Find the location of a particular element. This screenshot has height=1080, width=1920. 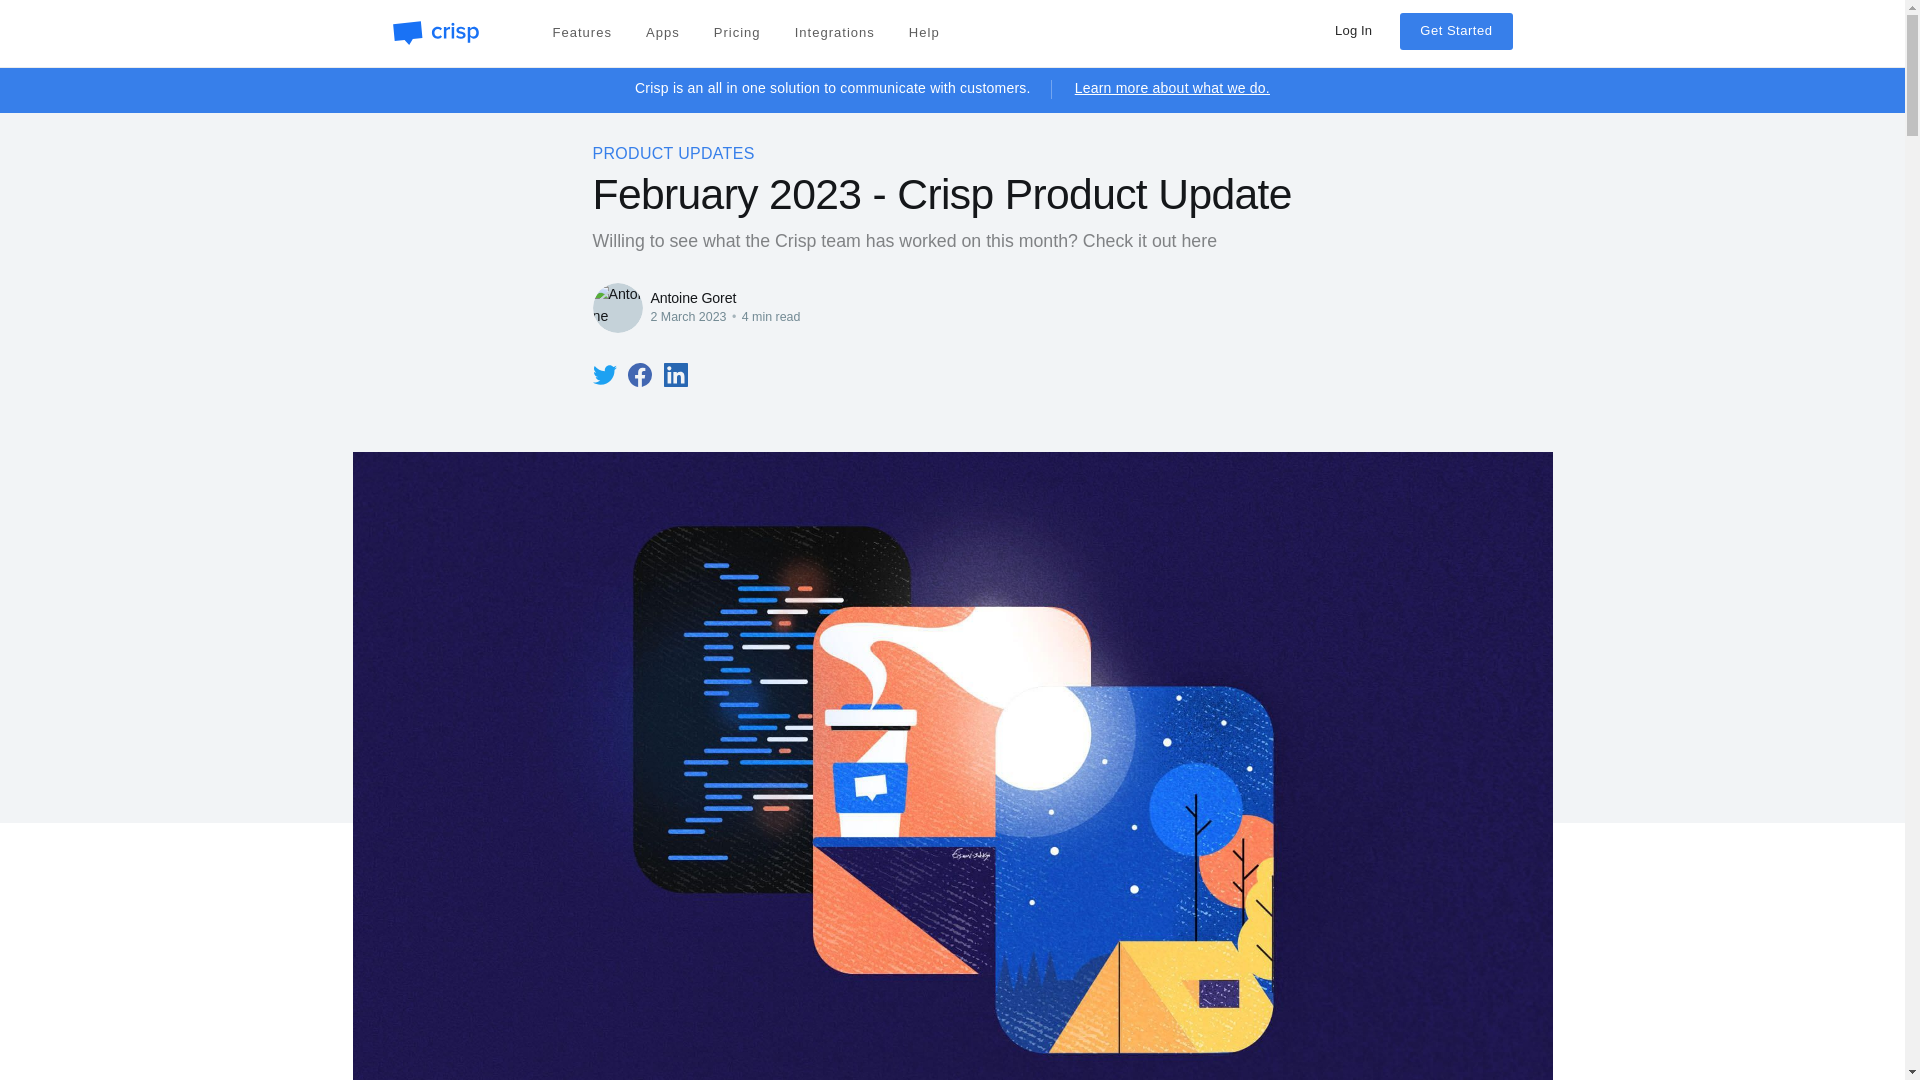

Integrations is located at coordinates (835, 32).